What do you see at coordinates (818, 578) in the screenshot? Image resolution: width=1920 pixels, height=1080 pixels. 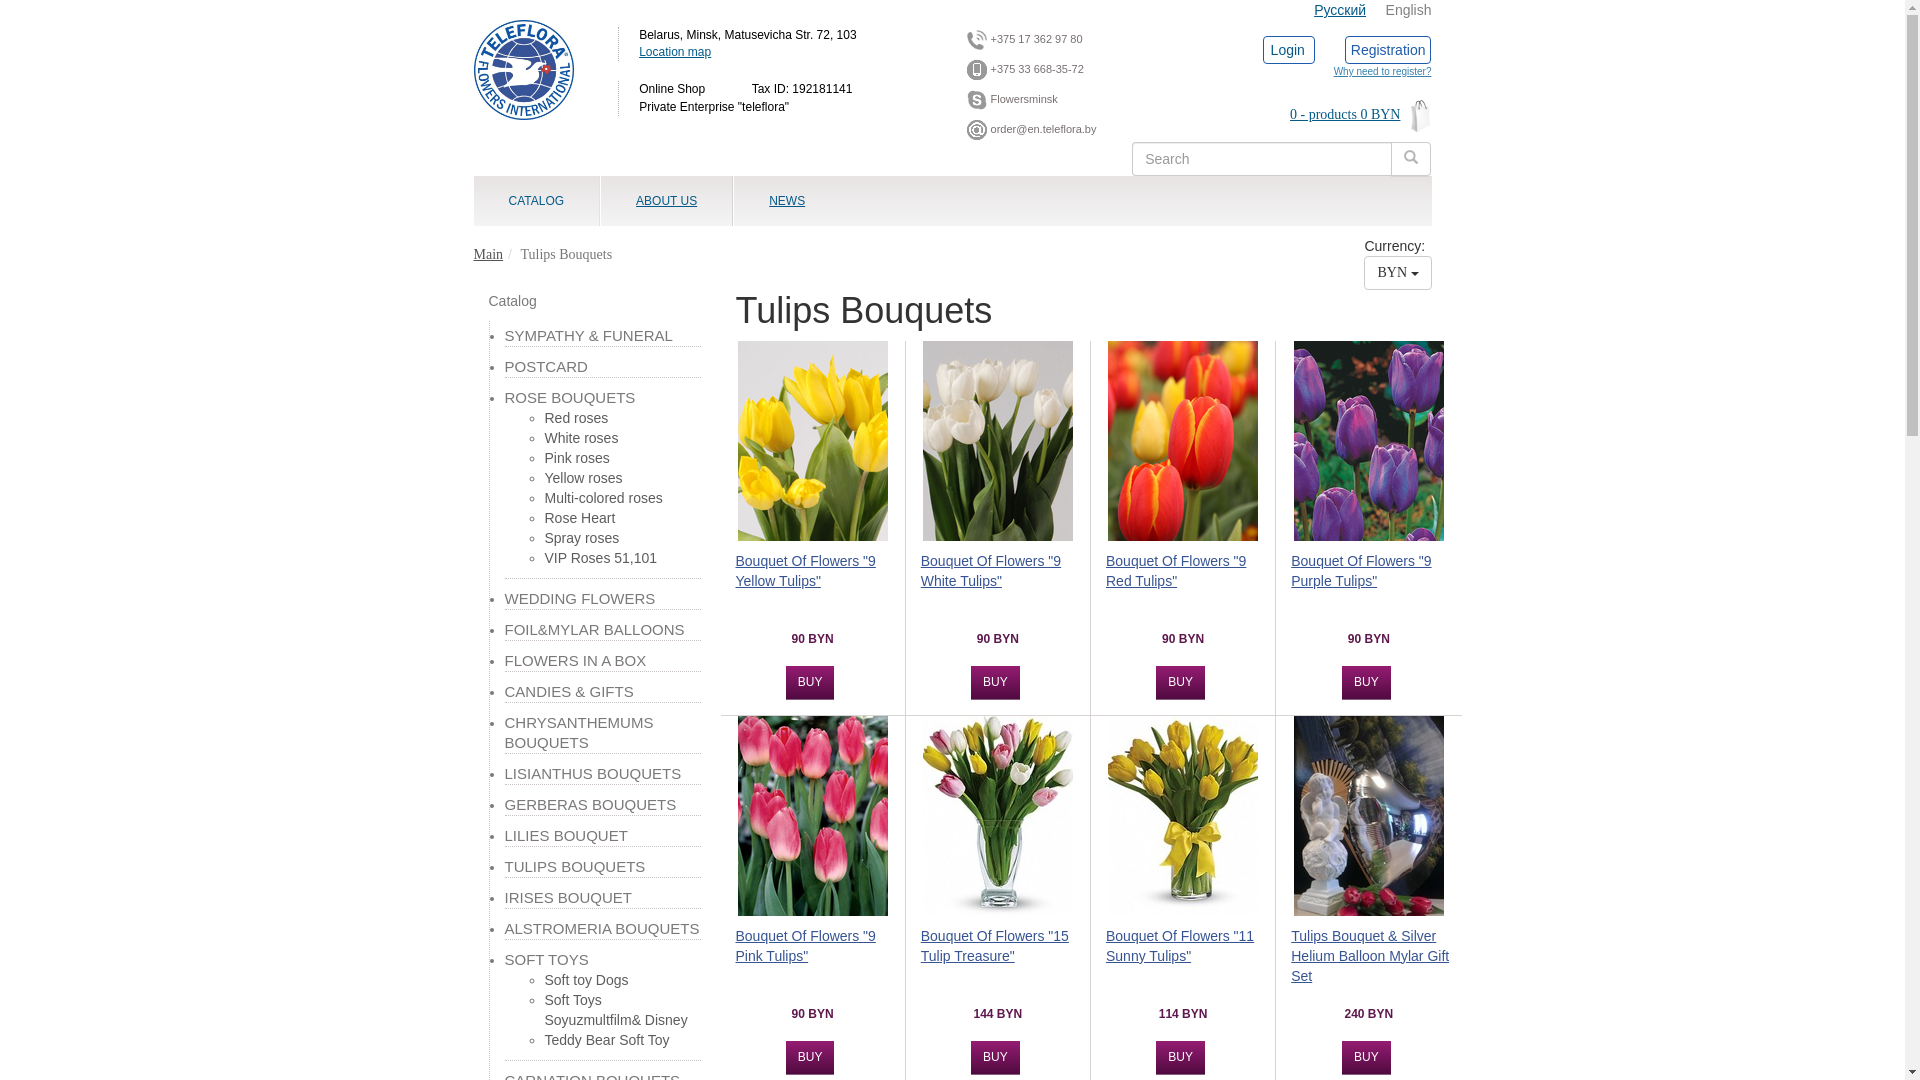 I see `Bouquet Of Flowers "9 Yellow Tulips"` at bounding box center [818, 578].